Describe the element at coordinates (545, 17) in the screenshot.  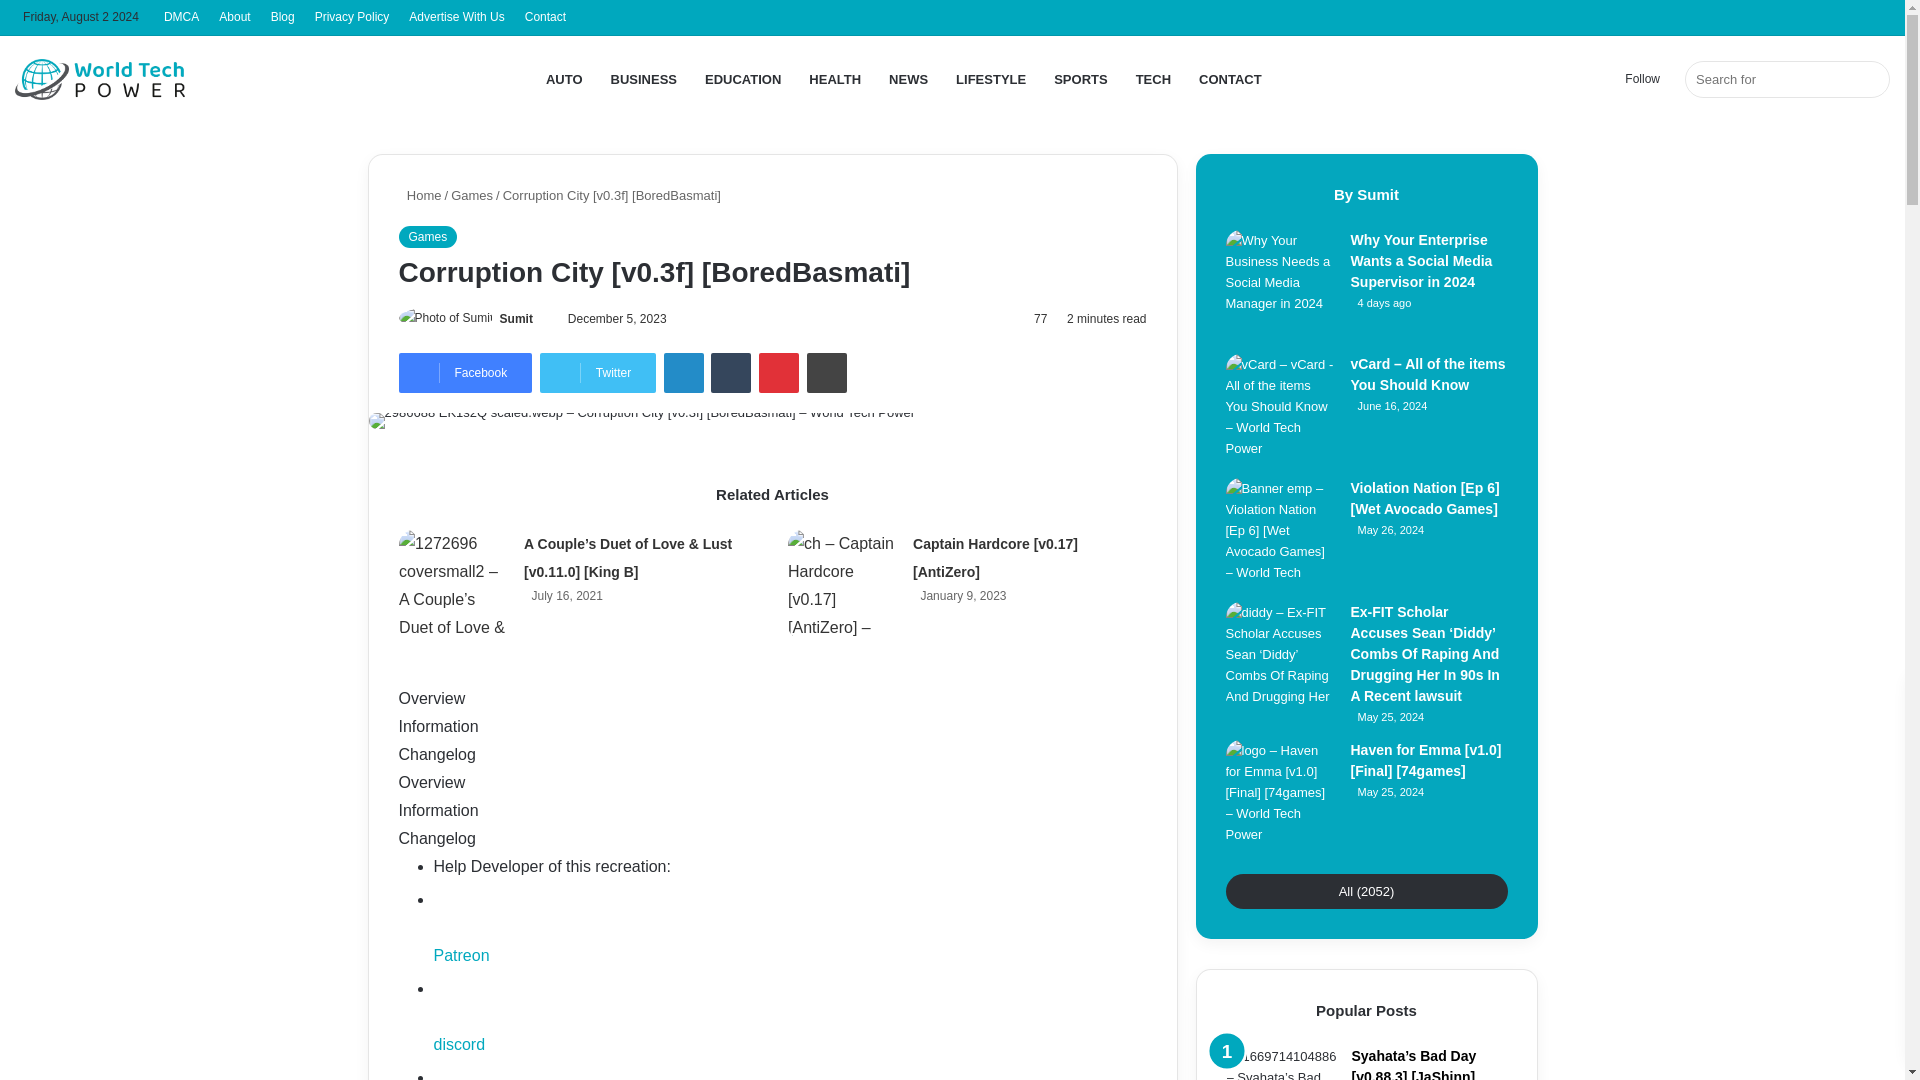
I see `Contact` at that location.